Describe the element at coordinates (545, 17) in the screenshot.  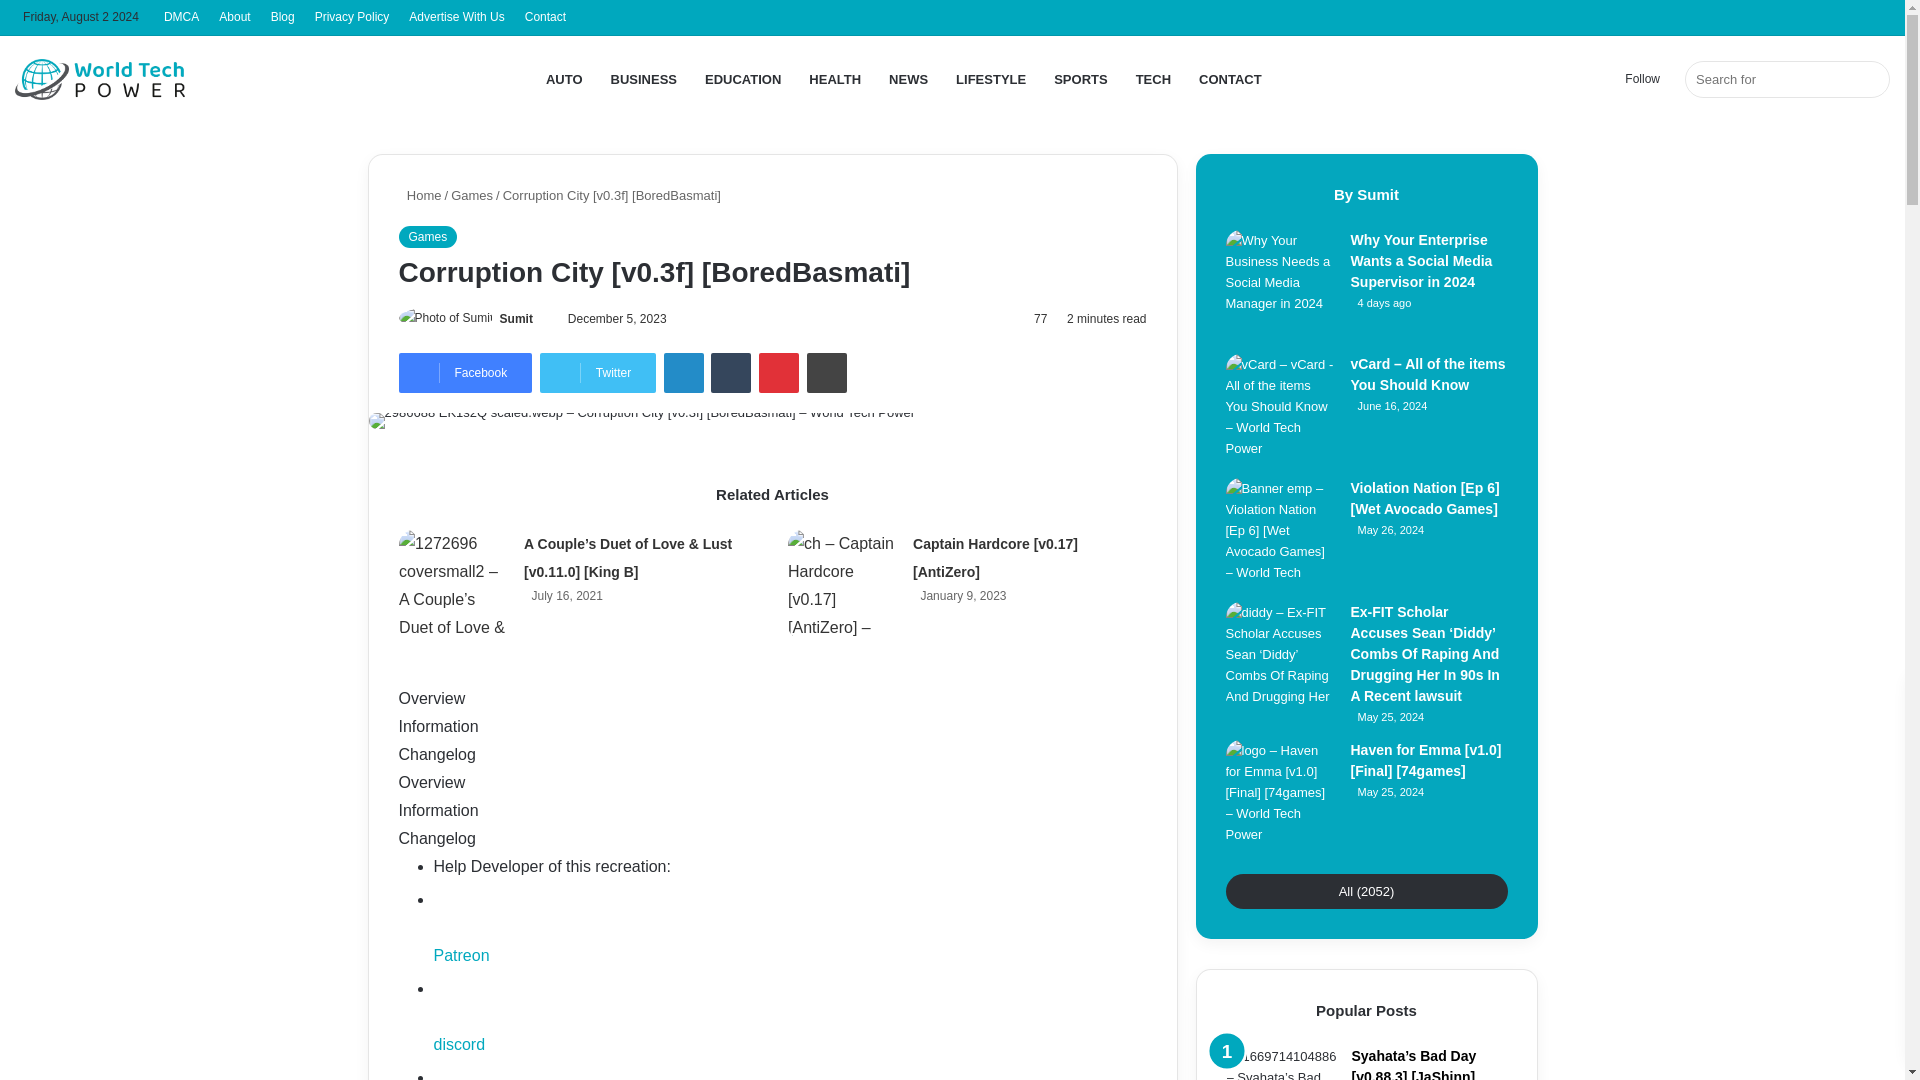
I see `Contact` at that location.